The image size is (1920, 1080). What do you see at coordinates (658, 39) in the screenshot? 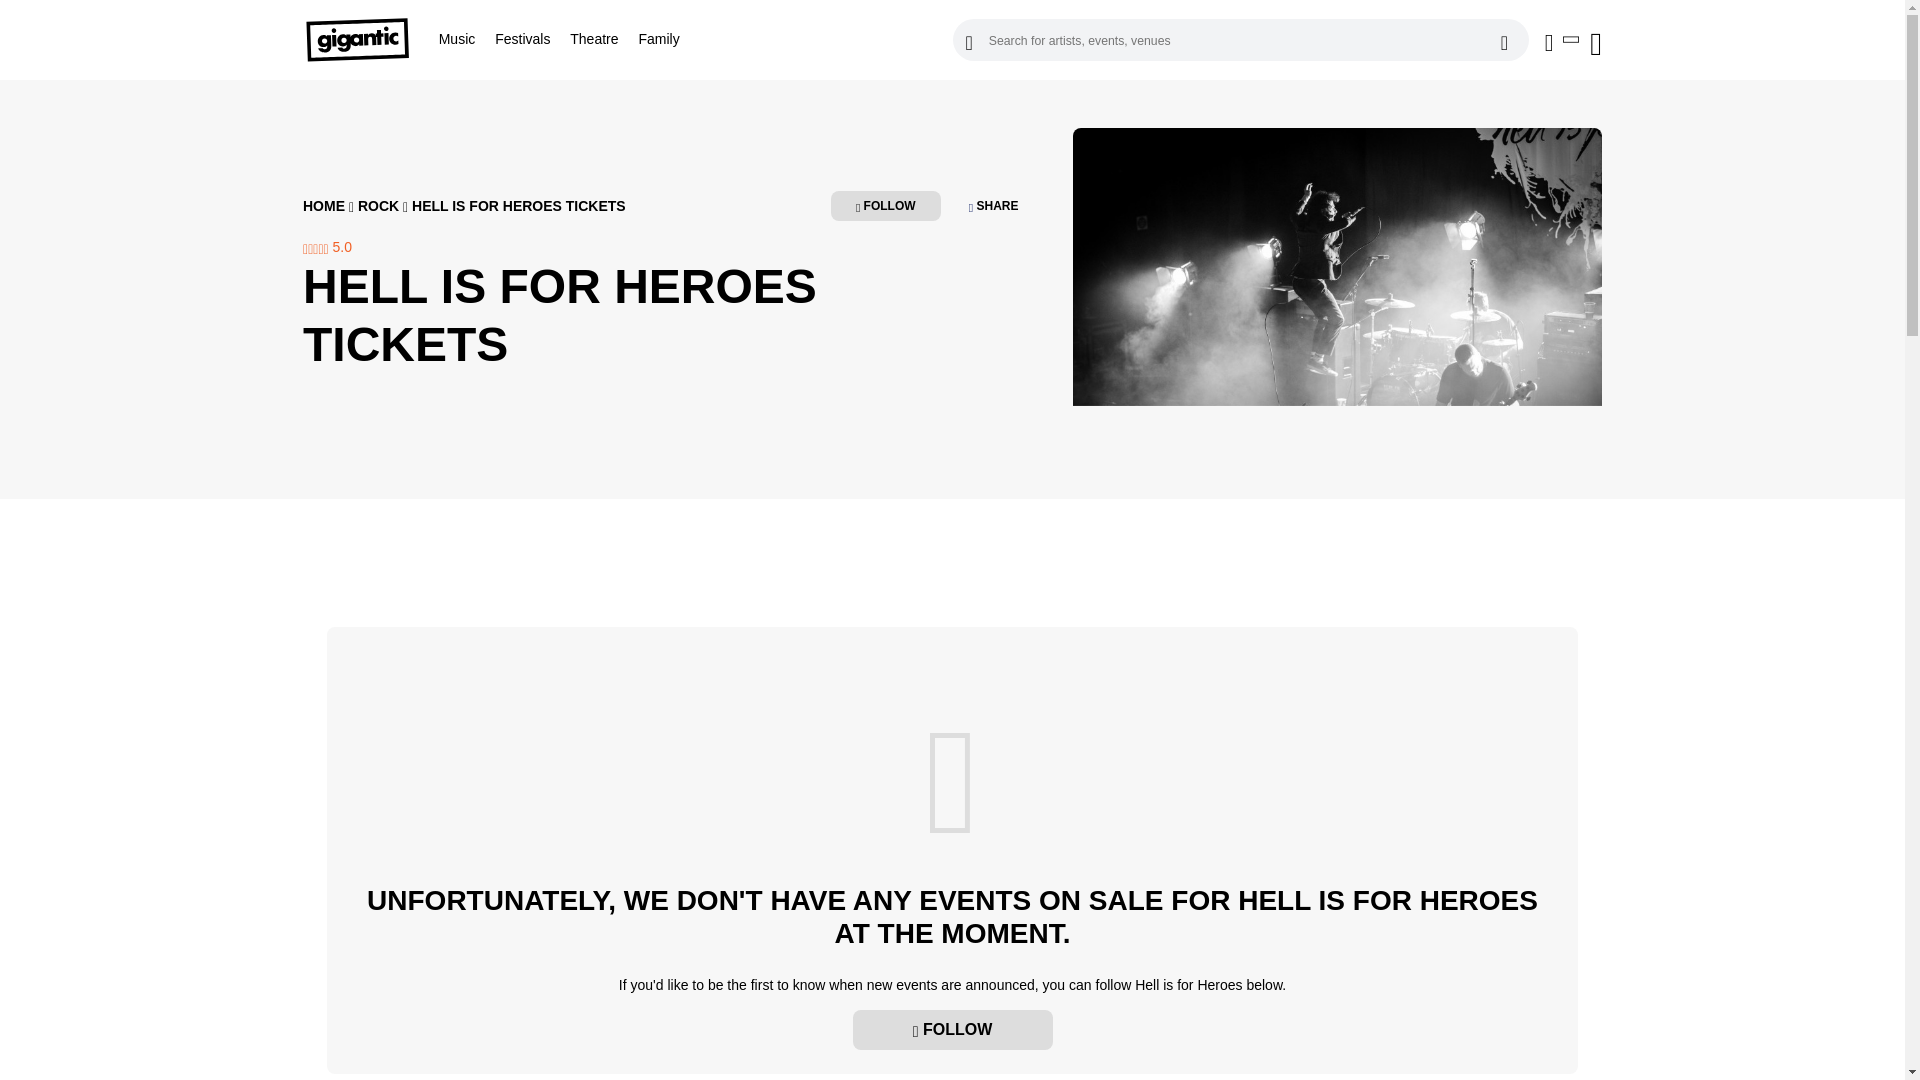
I see `Family` at bounding box center [658, 39].